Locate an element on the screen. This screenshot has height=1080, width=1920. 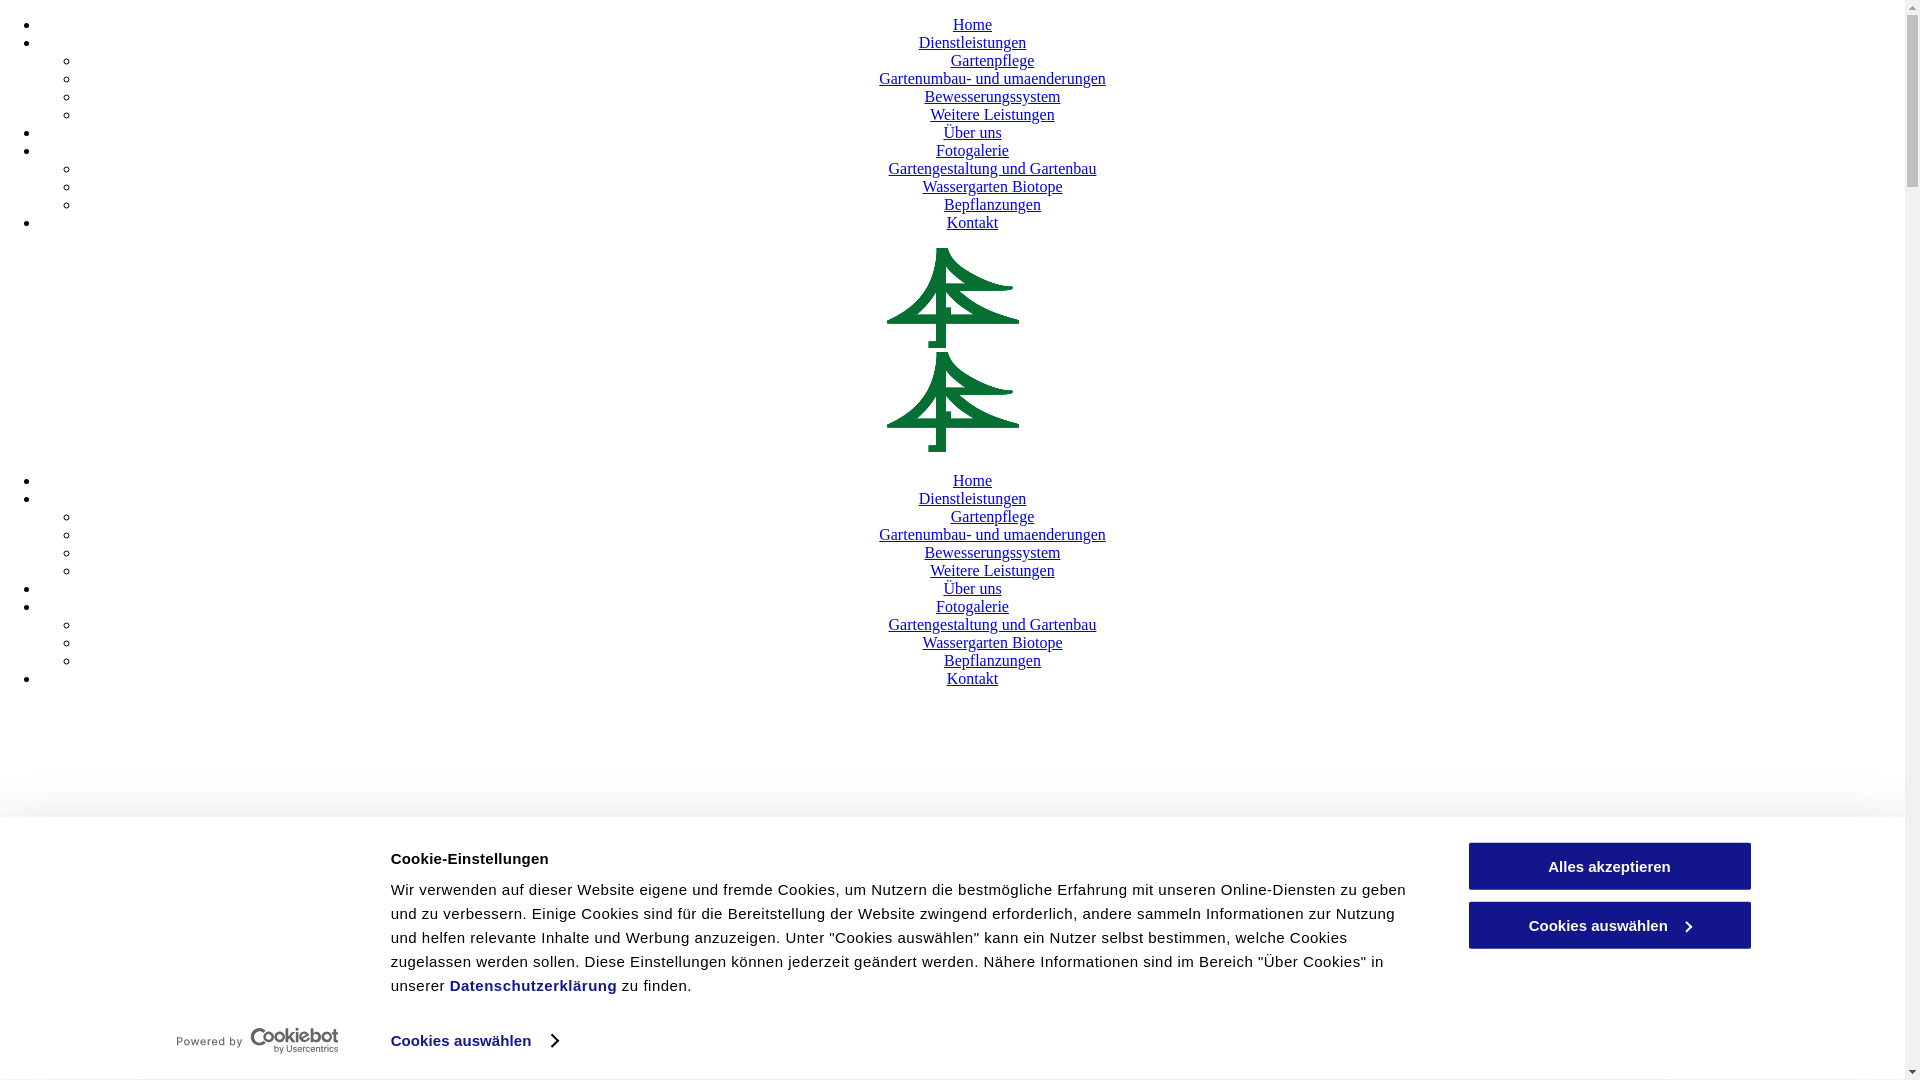
Bepflanzungen is located at coordinates (992, 660).